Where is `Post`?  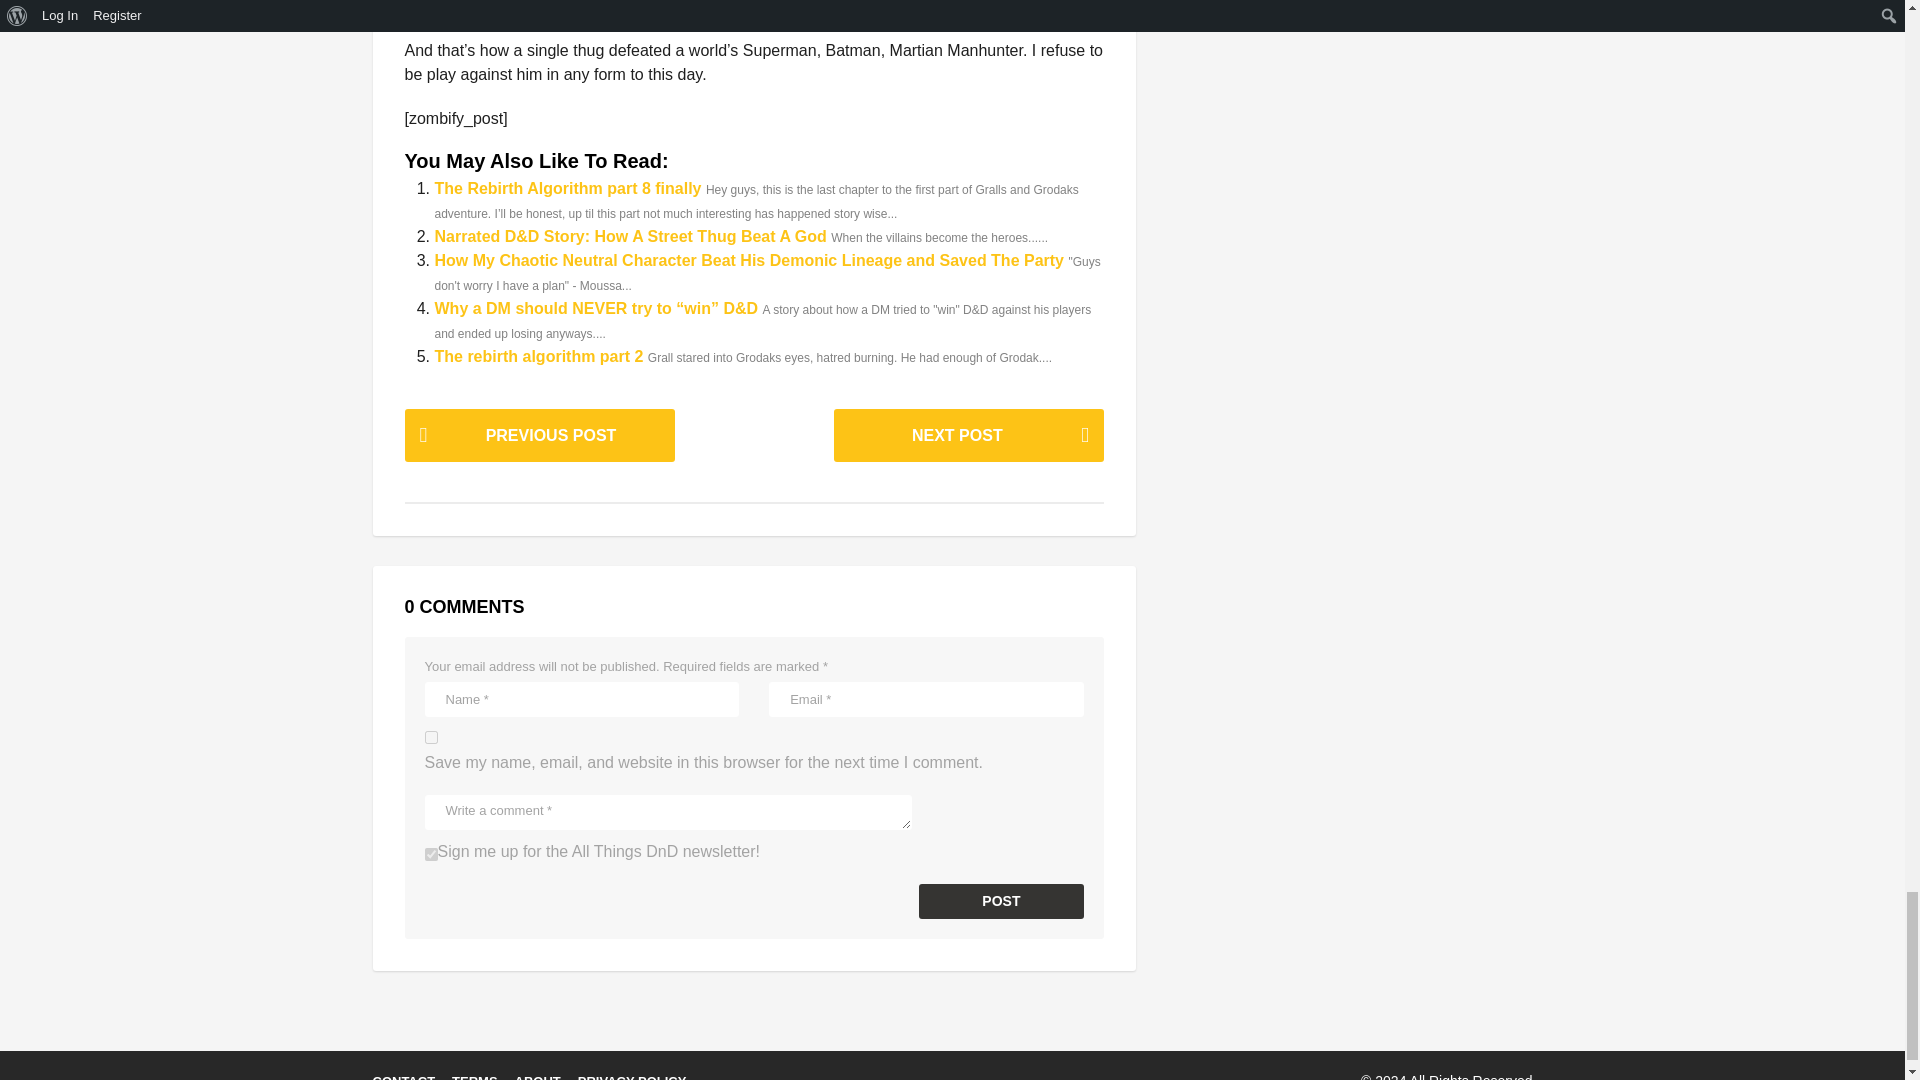
Post is located at coordinates (1002, 902).